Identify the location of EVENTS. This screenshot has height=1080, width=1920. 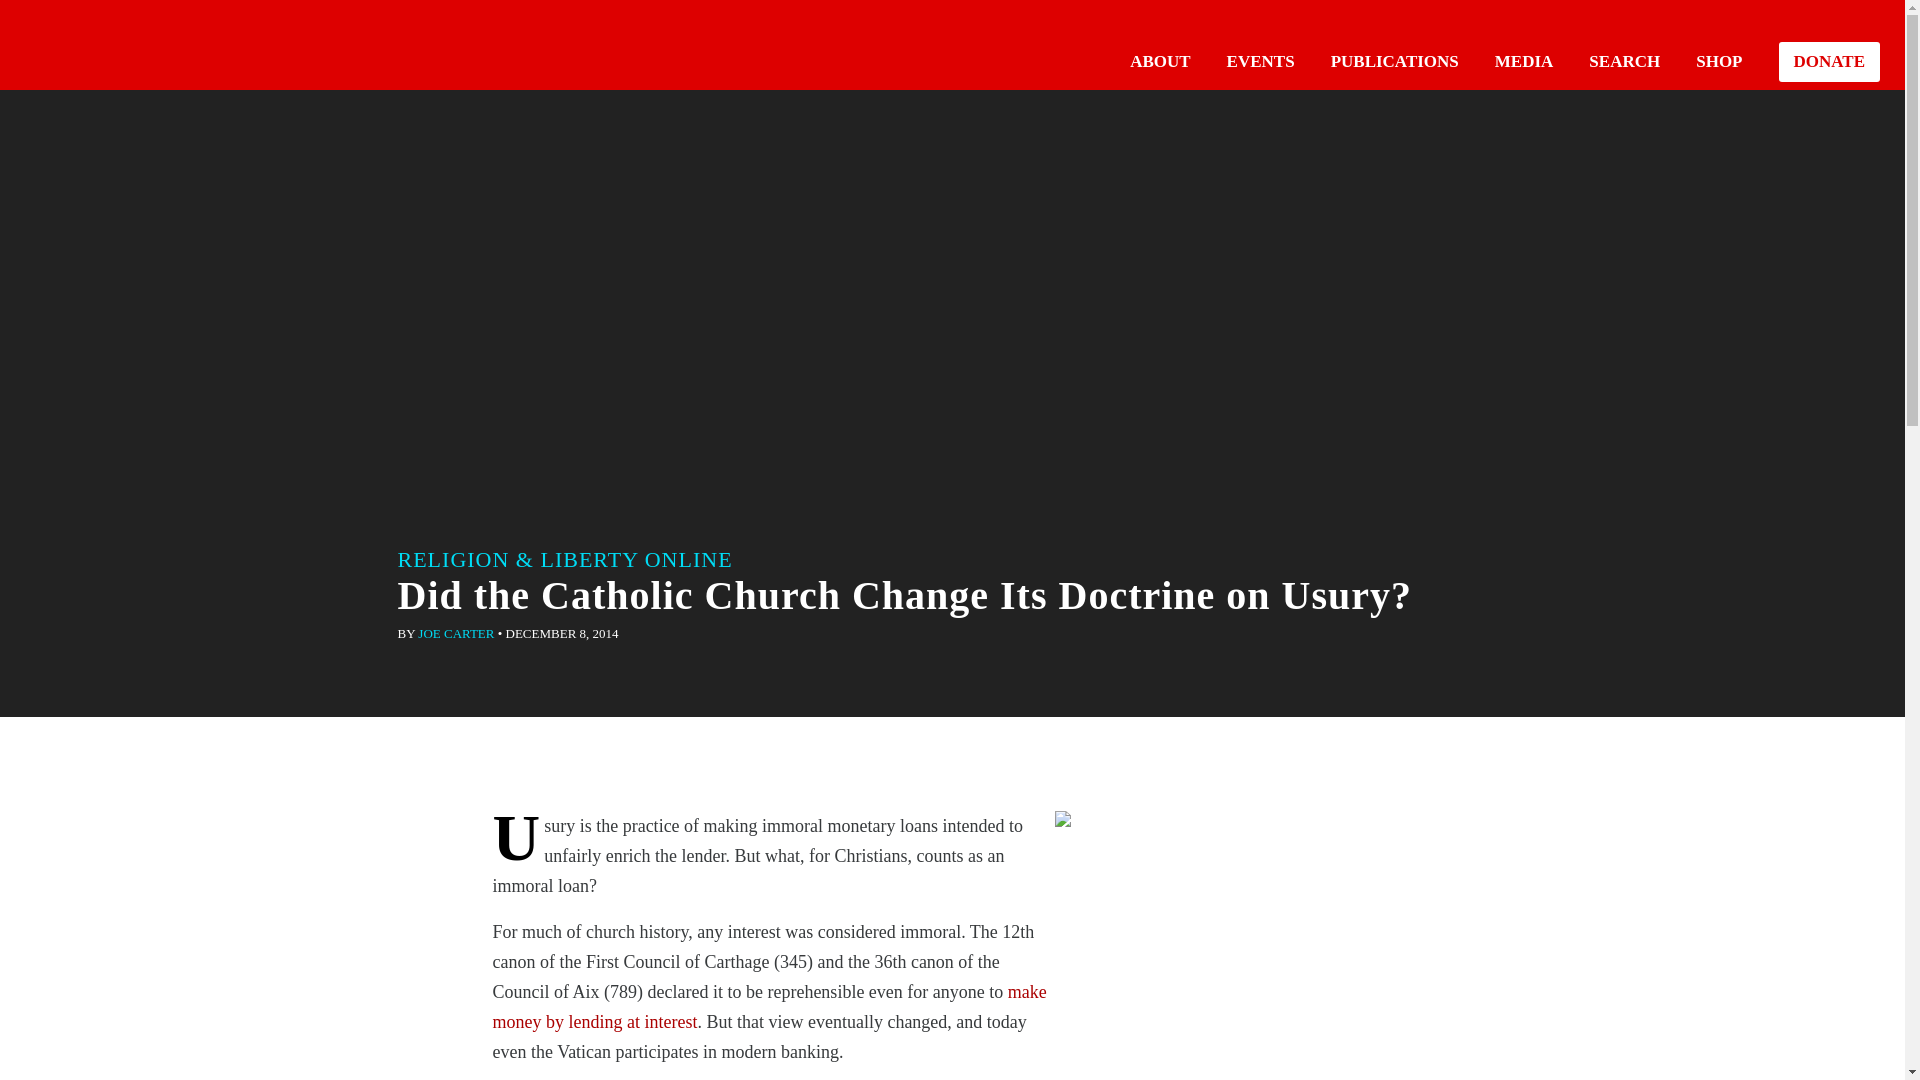
(1260, 61).